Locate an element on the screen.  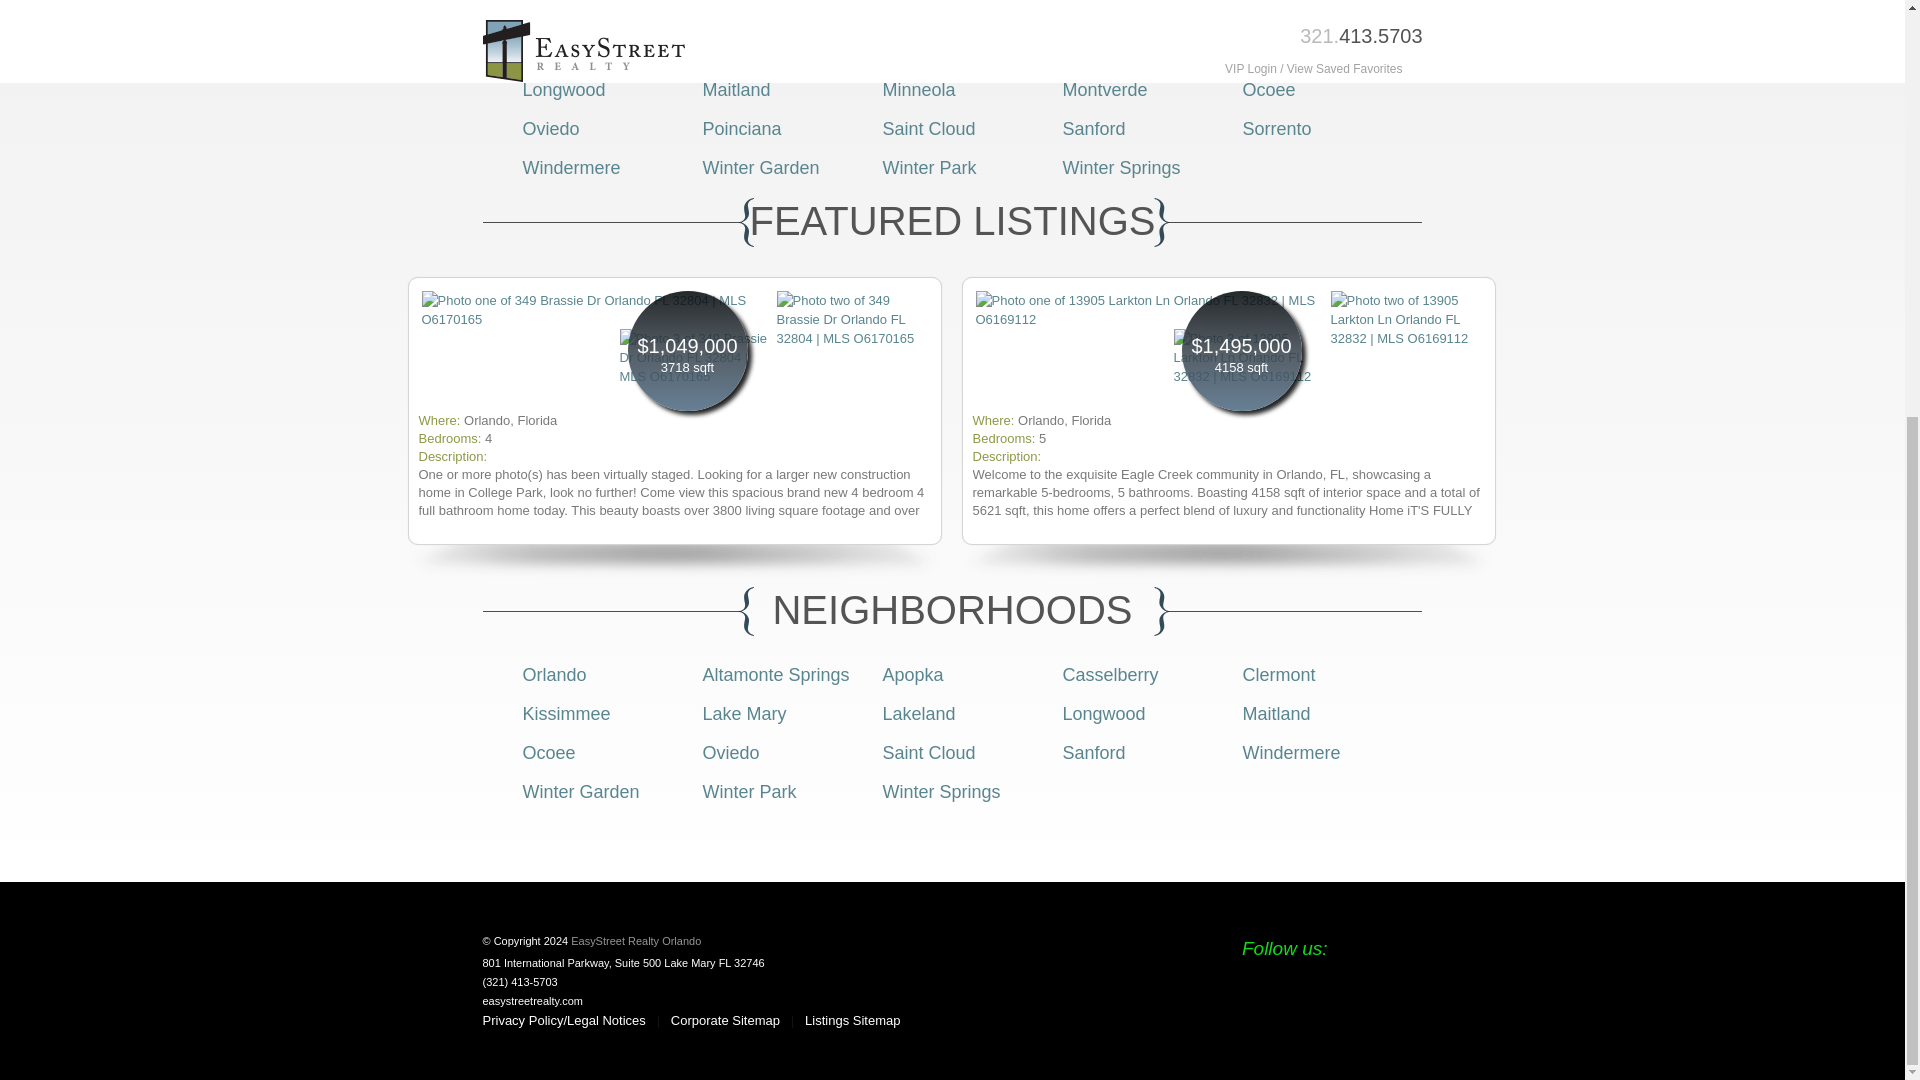
Apopka is located at coordinates (912, 674).